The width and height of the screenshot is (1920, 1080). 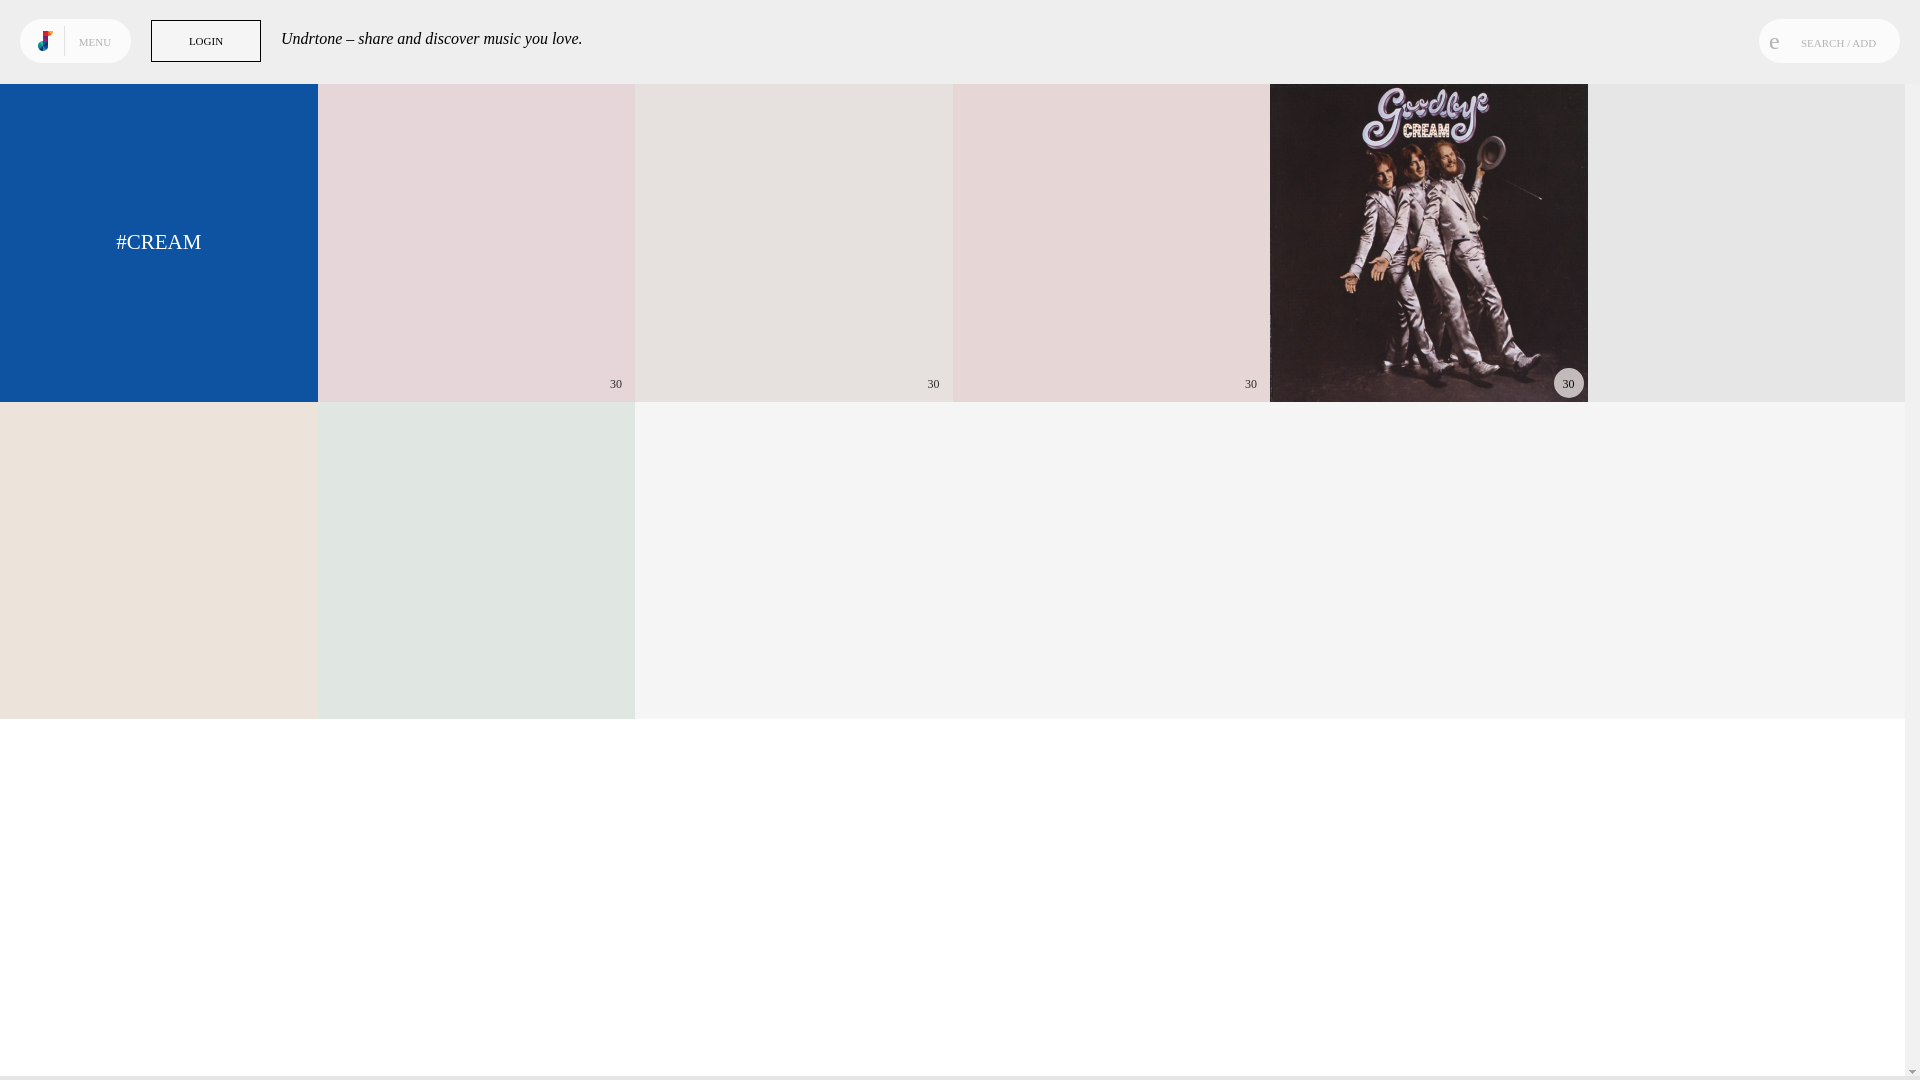 I want to click on Trending Tracks, so click(x=90, y=54).